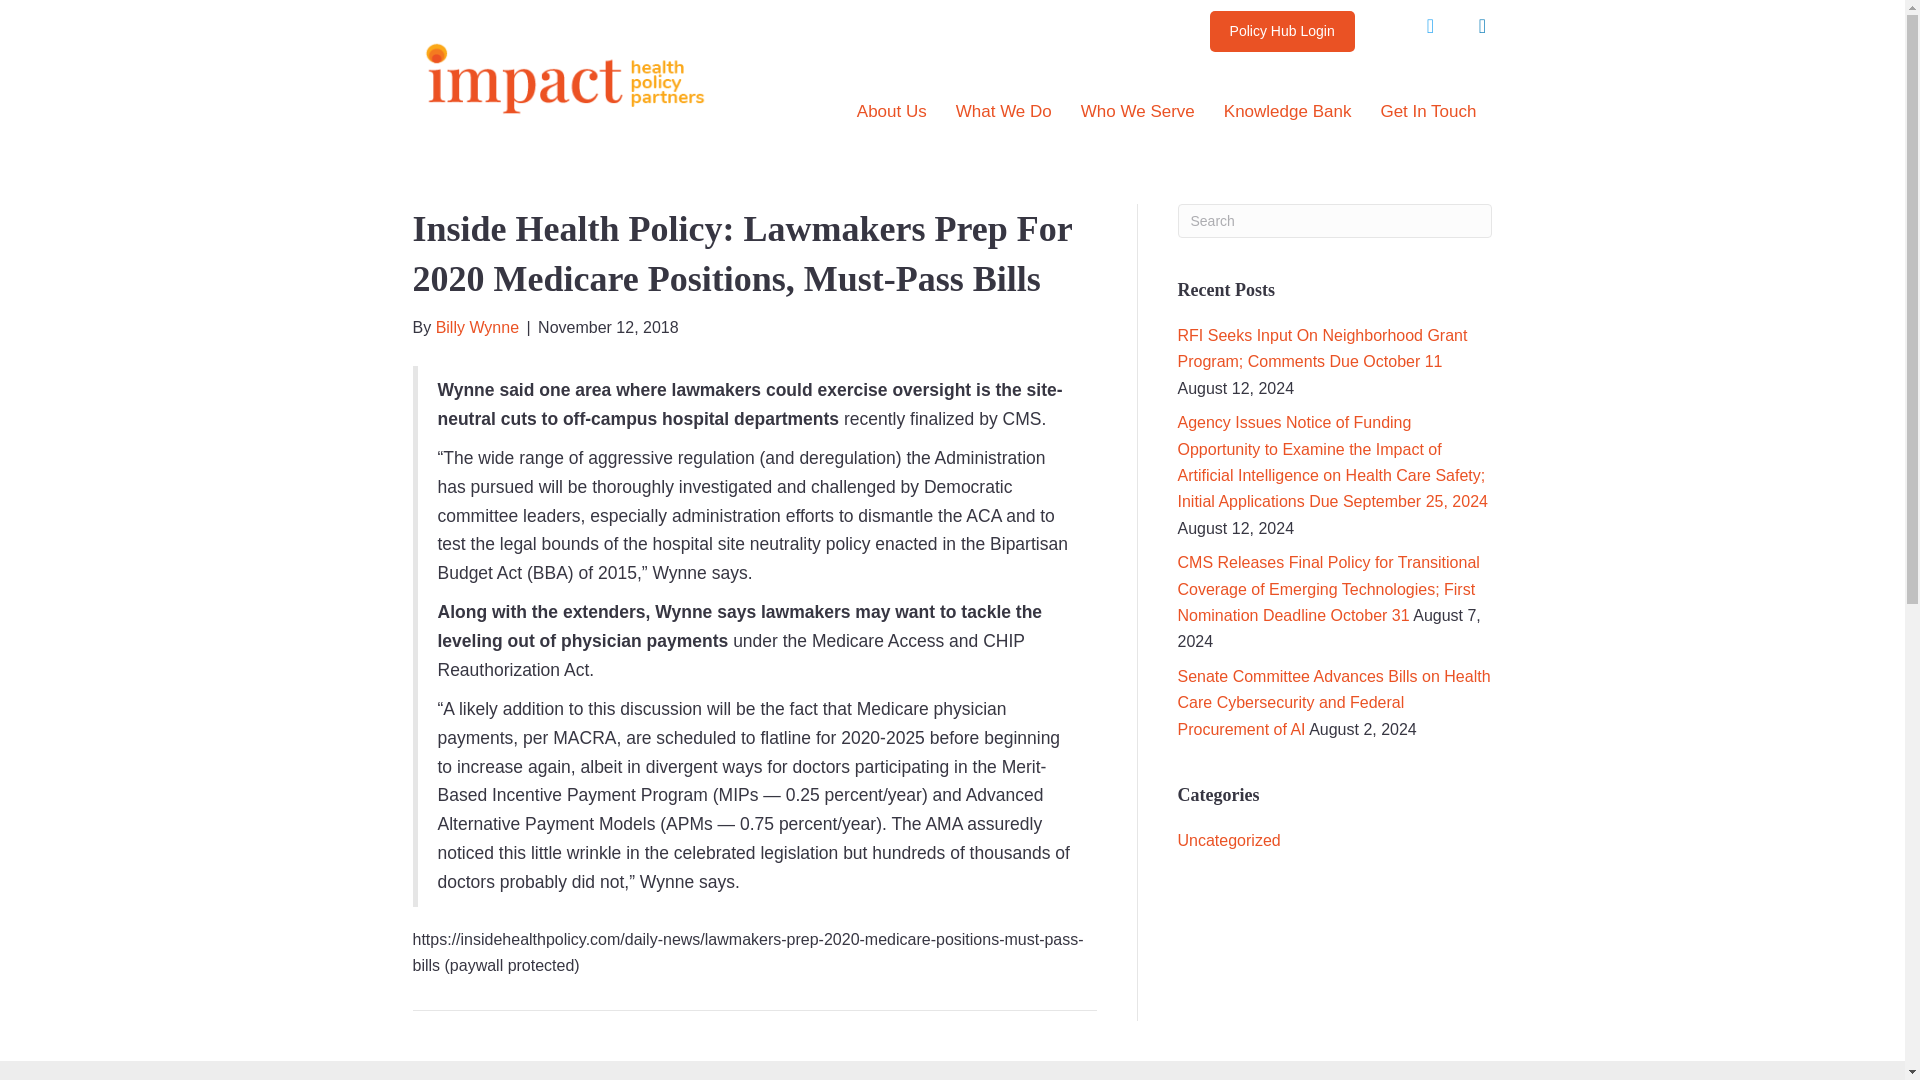 The image size is (1920, 1080). I want to click on About Us, so click(891, 112).